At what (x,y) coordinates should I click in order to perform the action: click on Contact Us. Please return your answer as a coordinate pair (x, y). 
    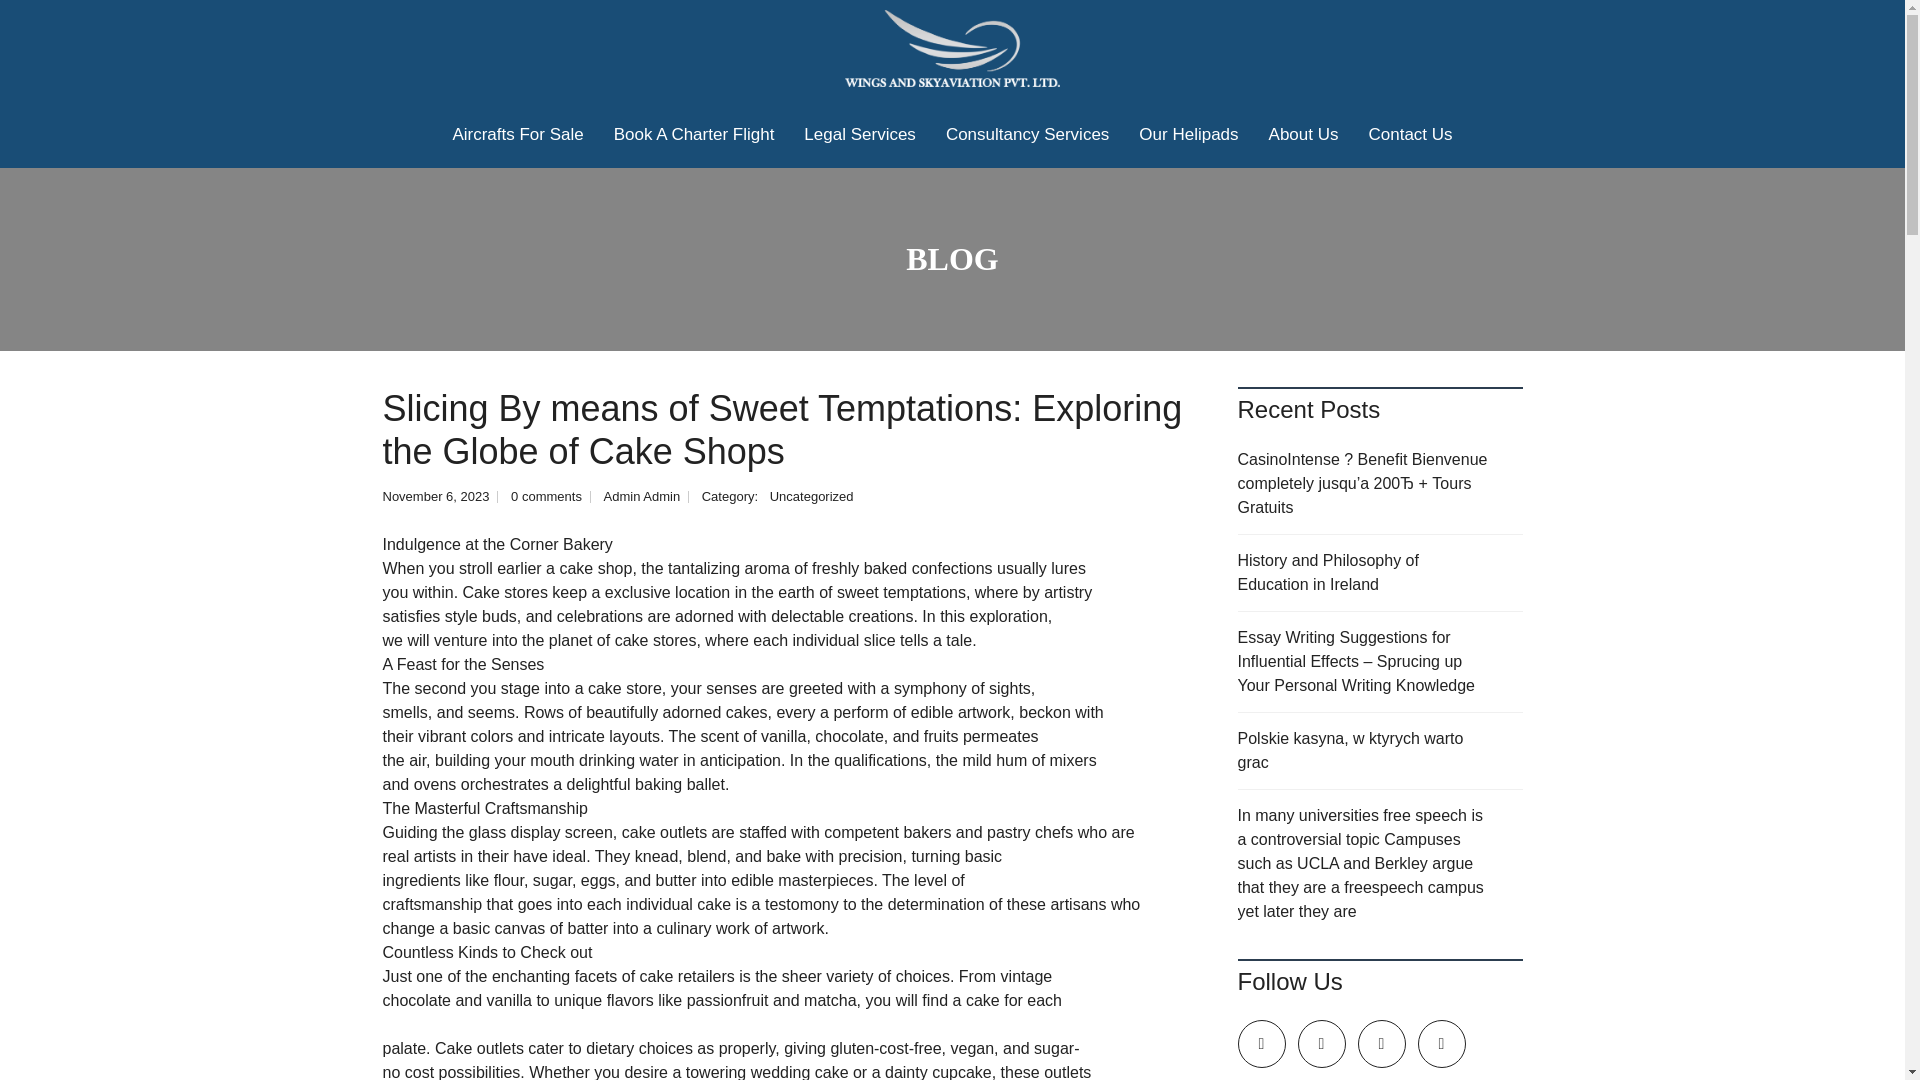
    Looking at the image, I should click on (1410, 134).